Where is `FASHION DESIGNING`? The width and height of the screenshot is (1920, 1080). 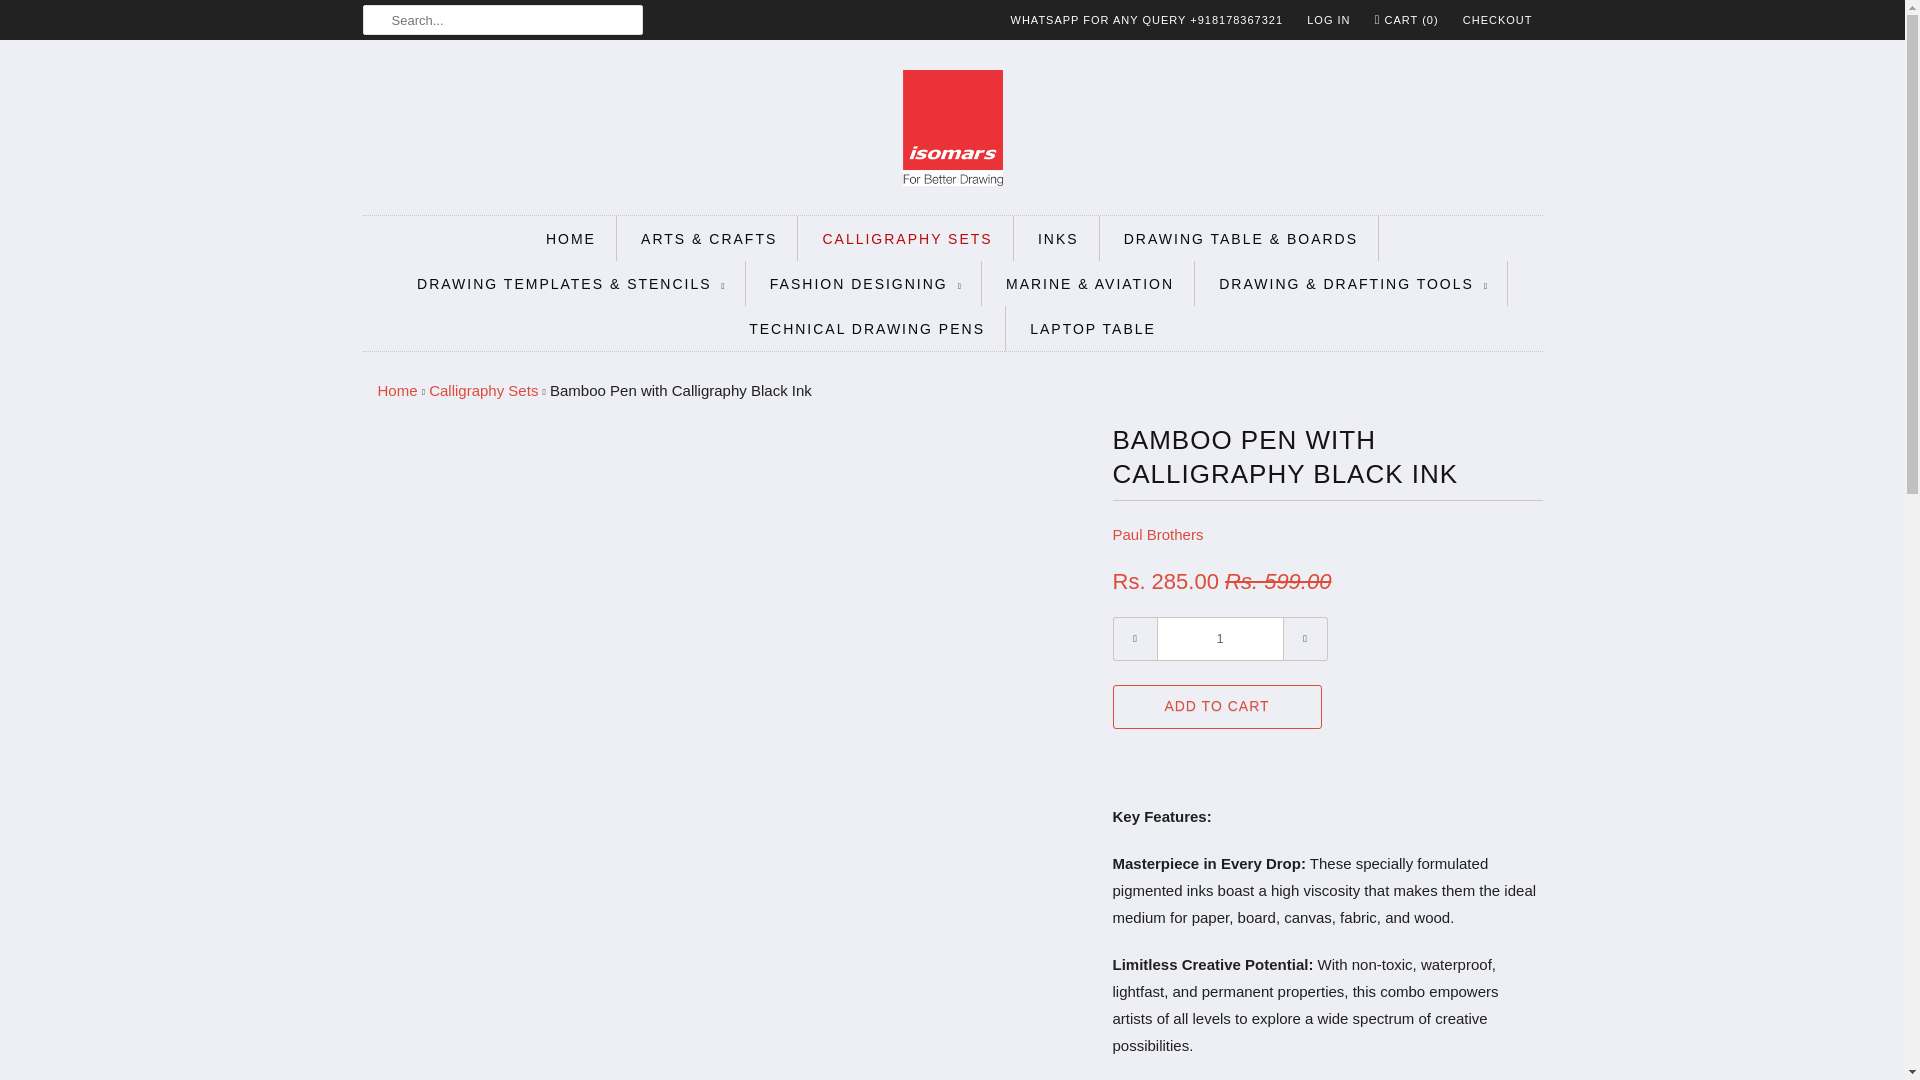 FASHION DESIGNING is located at coordinates (865, 284).